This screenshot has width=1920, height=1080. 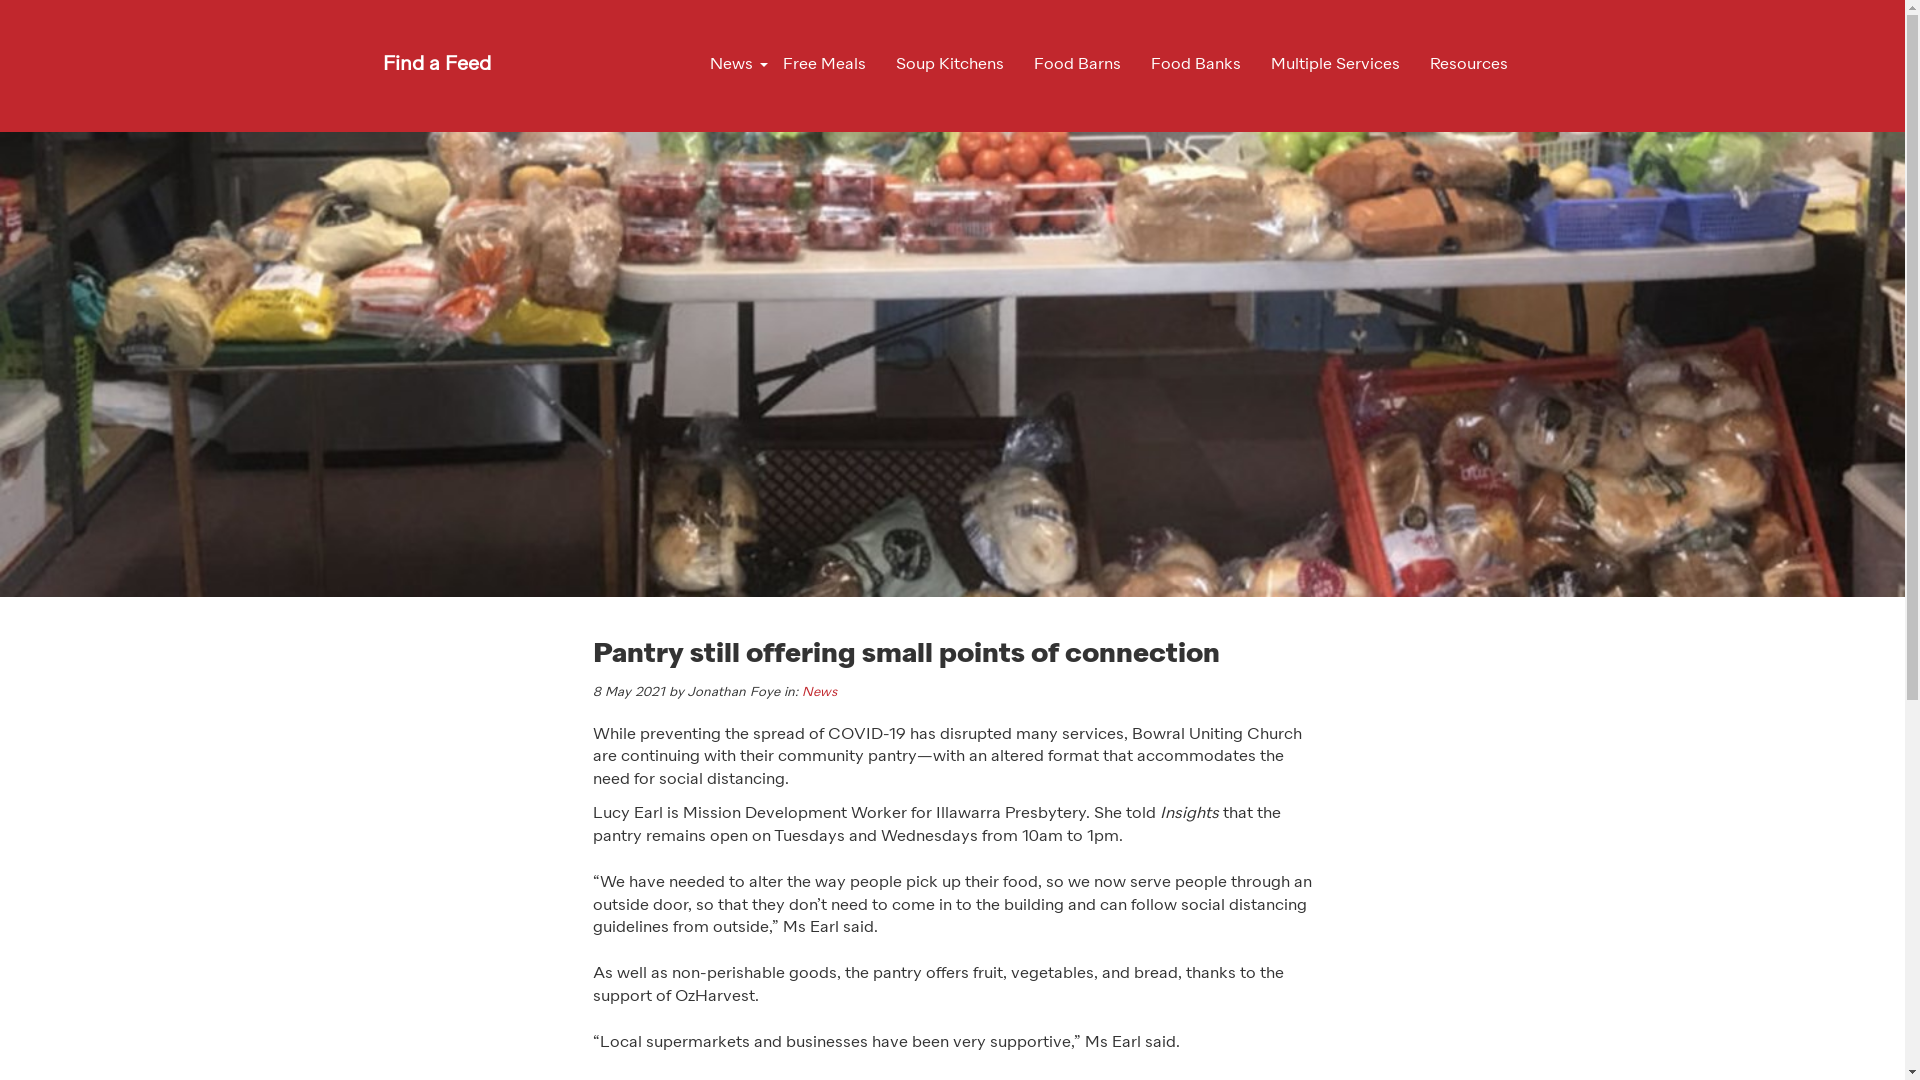 I want to click on News, so click(x=730, y=65).